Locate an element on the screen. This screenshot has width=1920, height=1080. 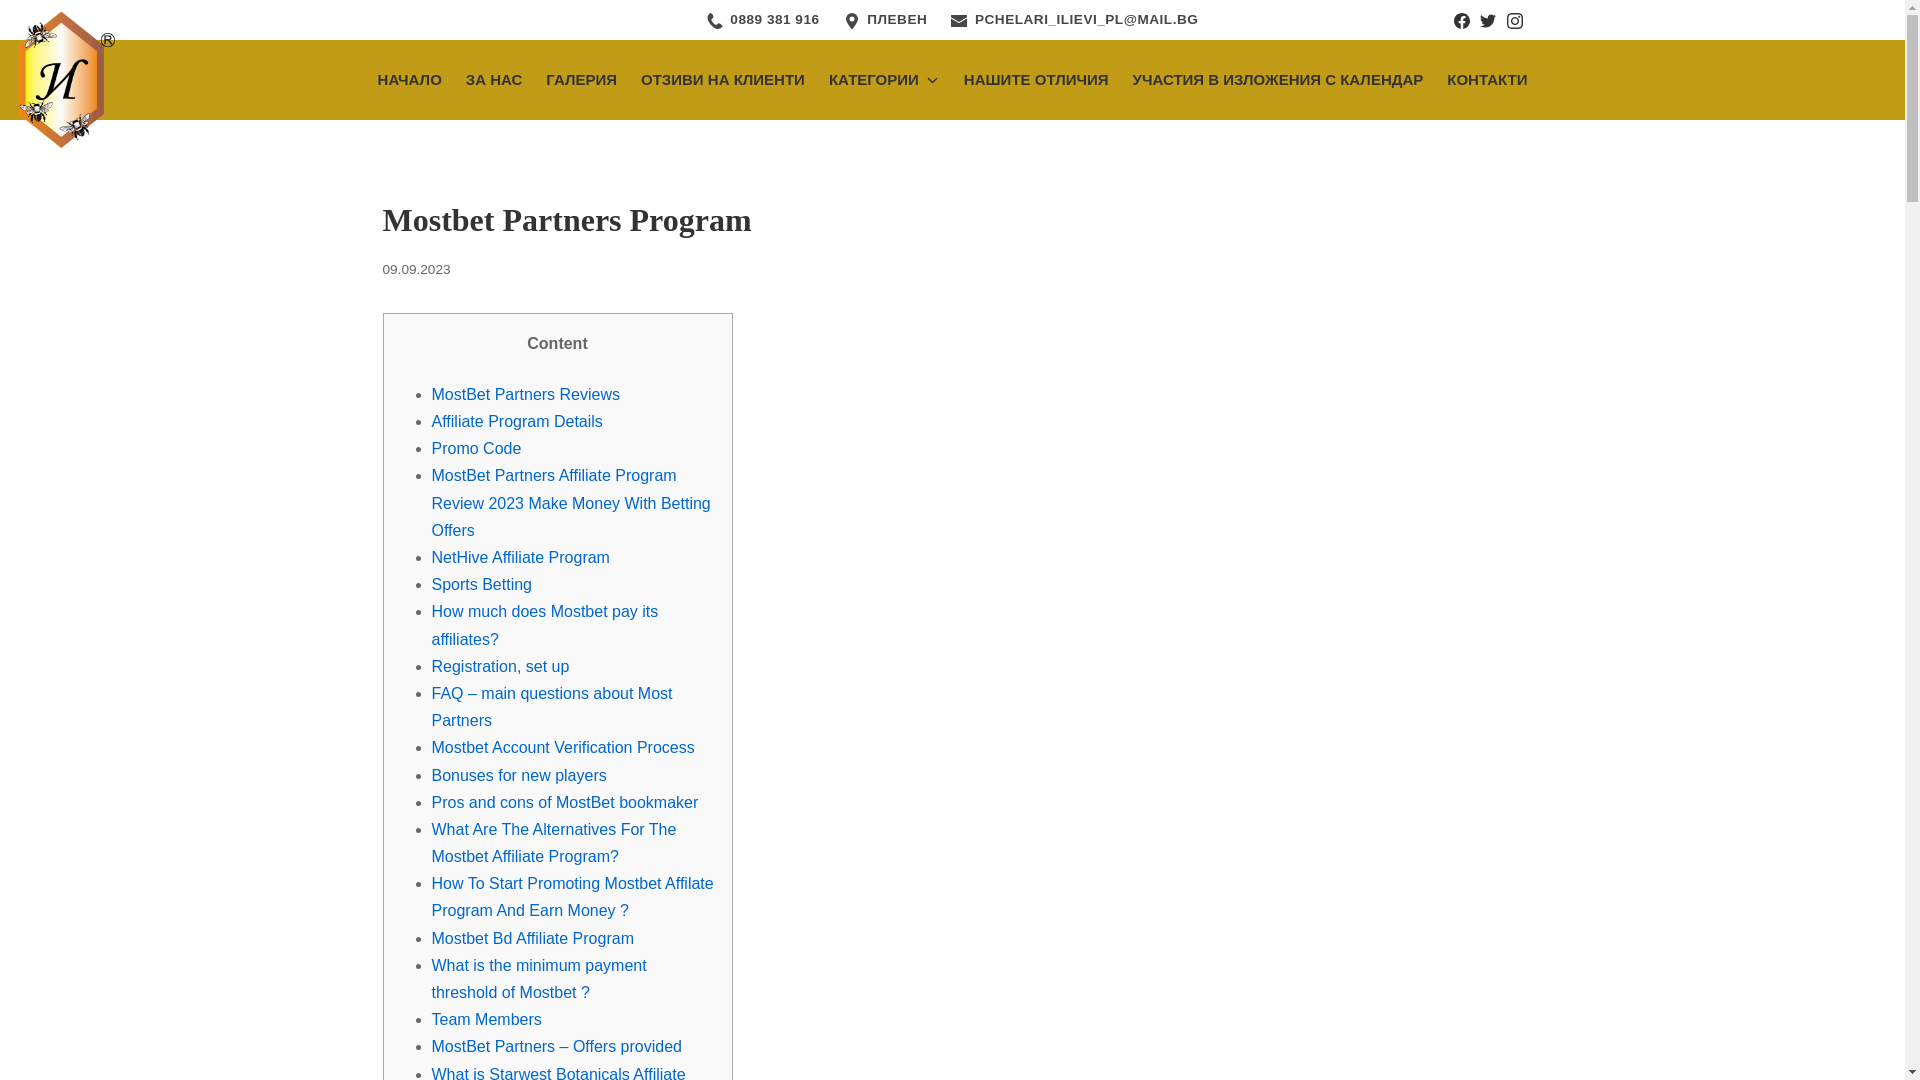
Affiliate Program Details is located at coordinates (517, 420).